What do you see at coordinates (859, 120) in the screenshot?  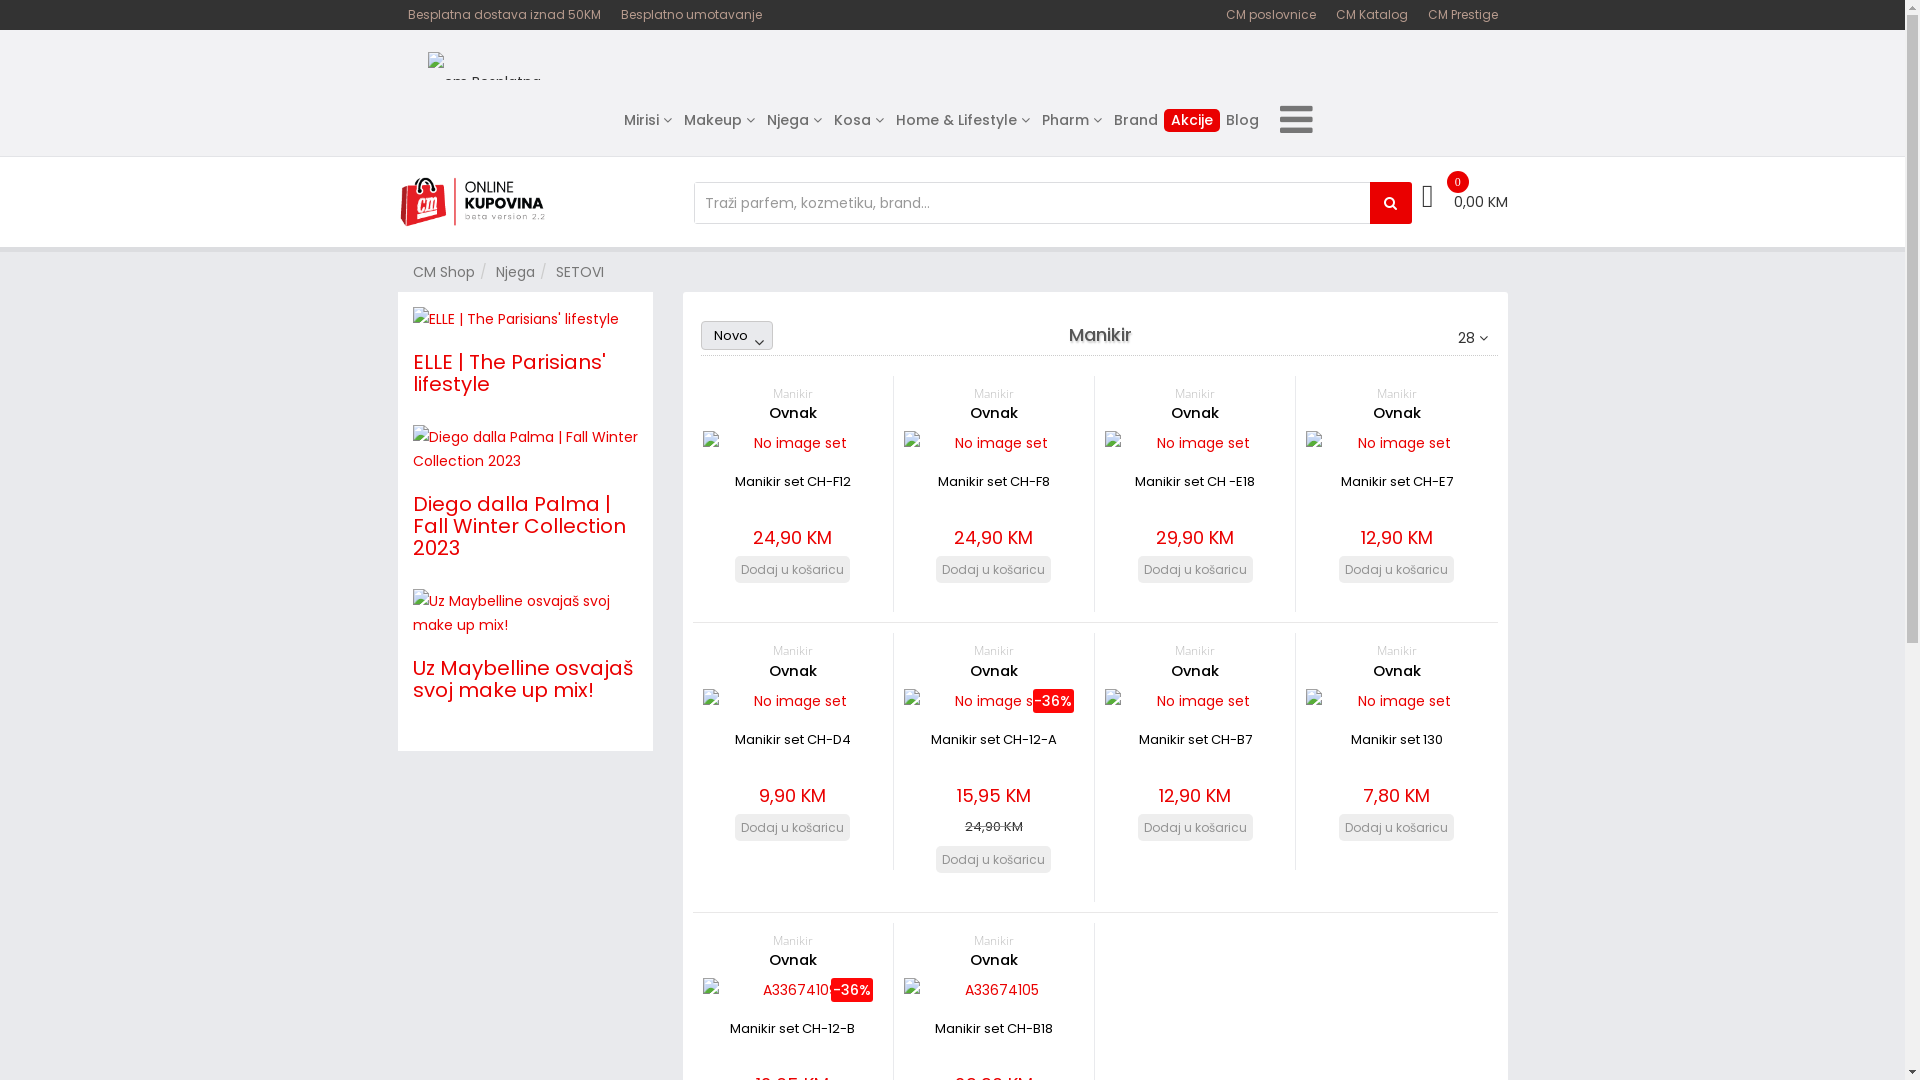 I see `Kosa` at bounding box center [859, 120].